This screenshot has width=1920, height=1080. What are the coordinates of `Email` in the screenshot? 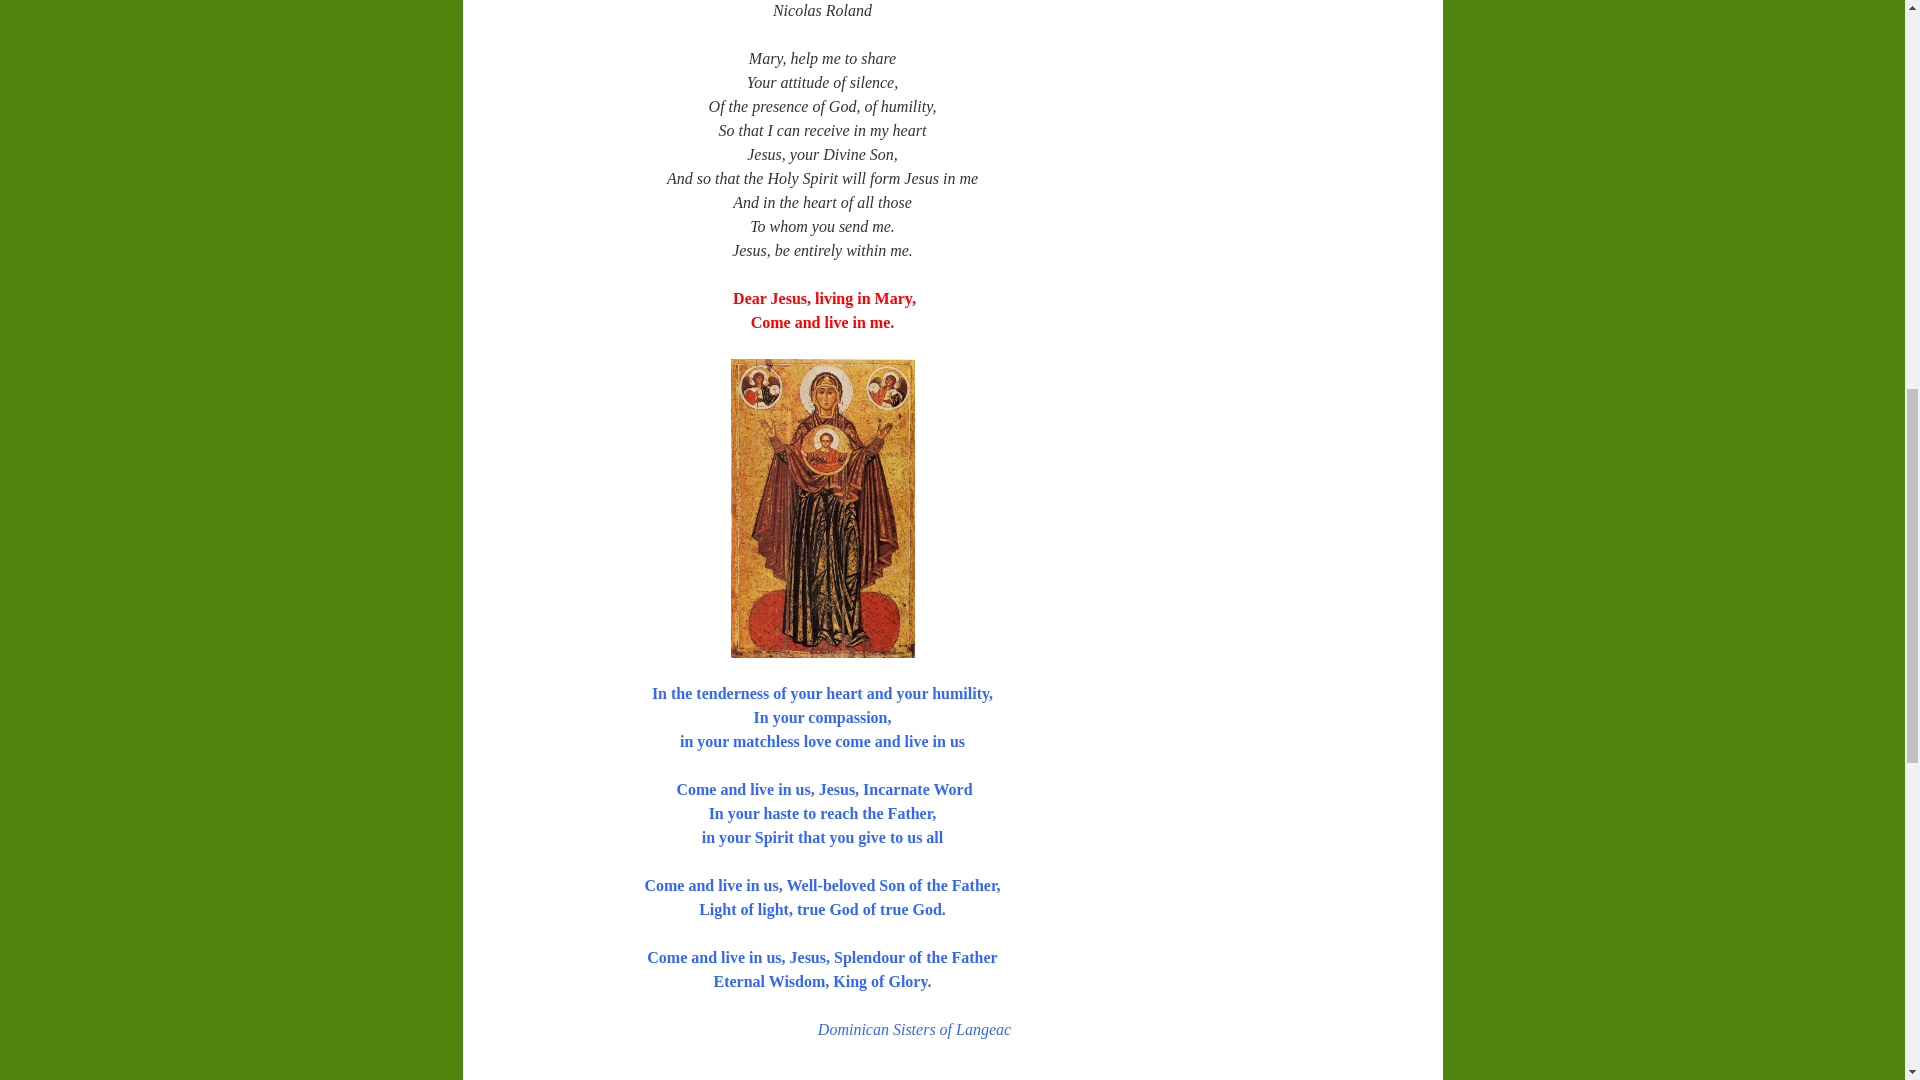 It's located at (628, 1078).